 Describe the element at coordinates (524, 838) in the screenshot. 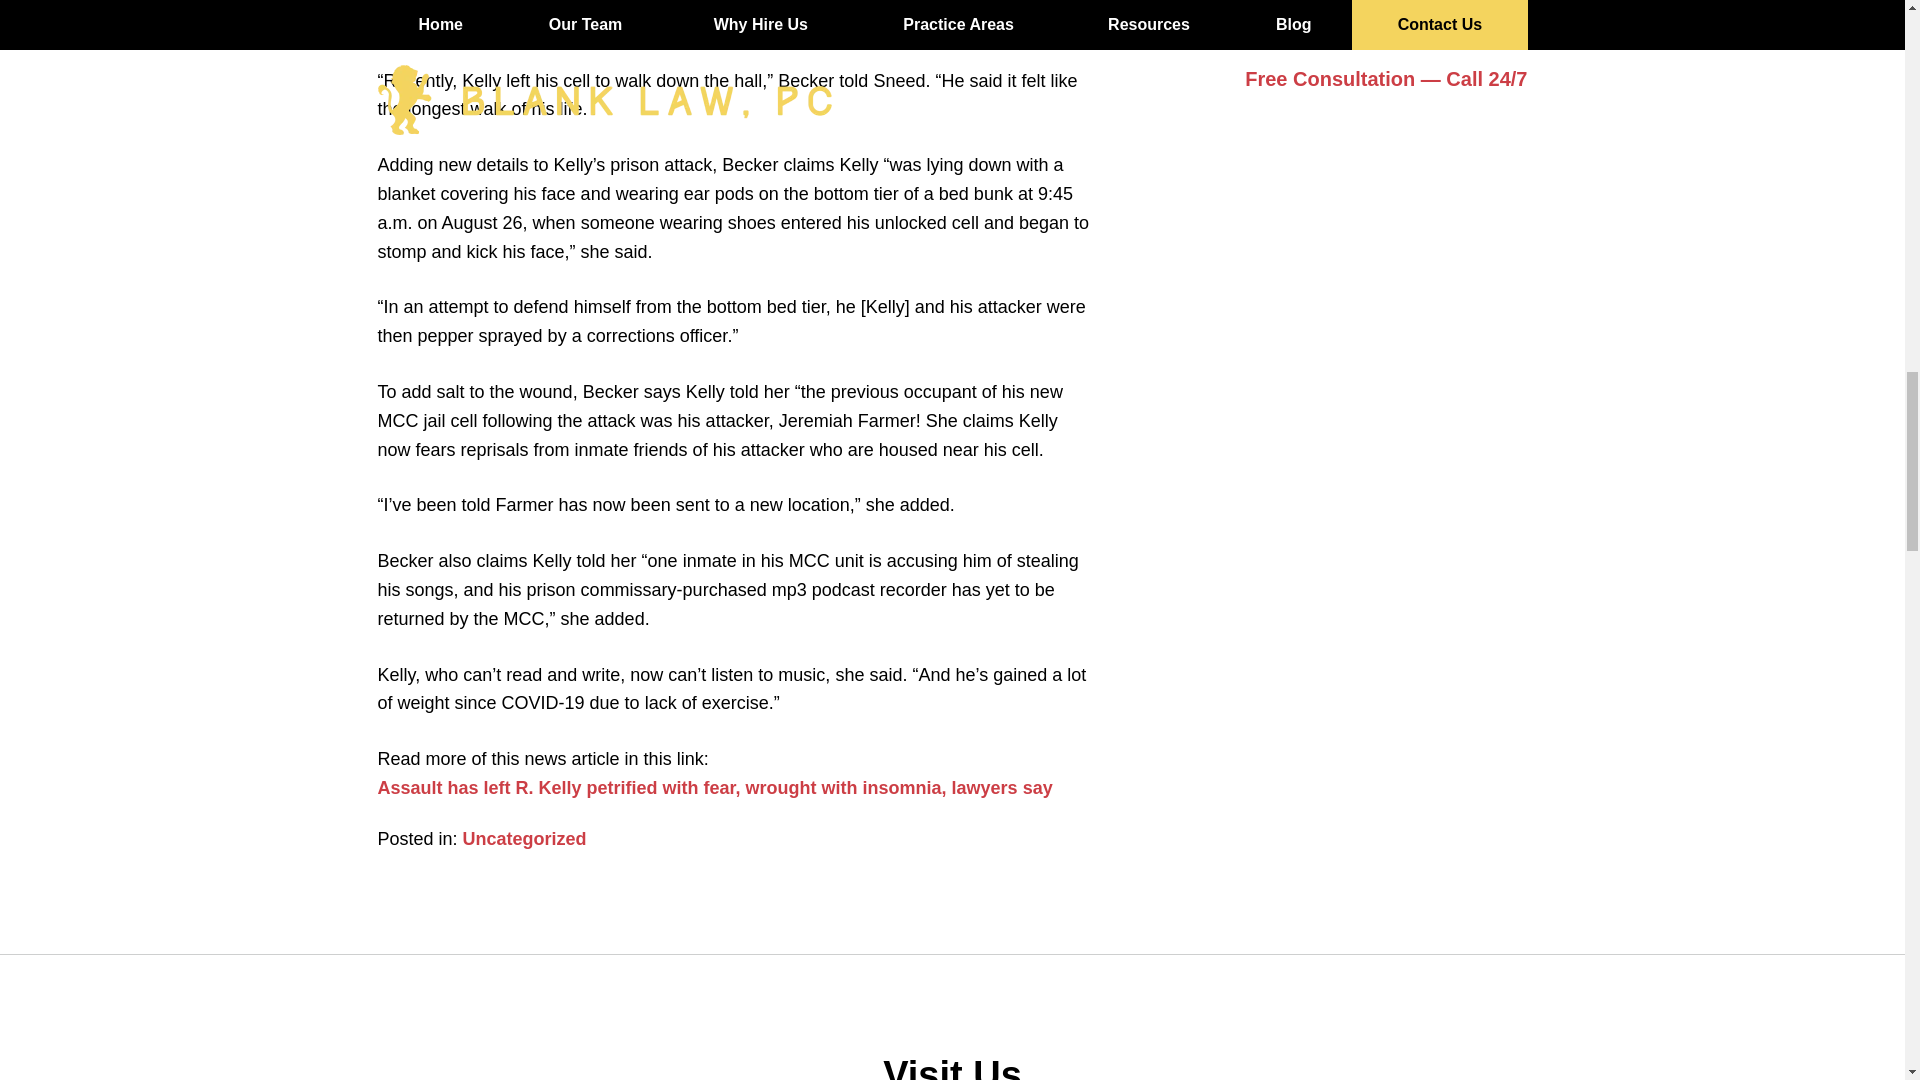

I see `Uncategorized` at that location.